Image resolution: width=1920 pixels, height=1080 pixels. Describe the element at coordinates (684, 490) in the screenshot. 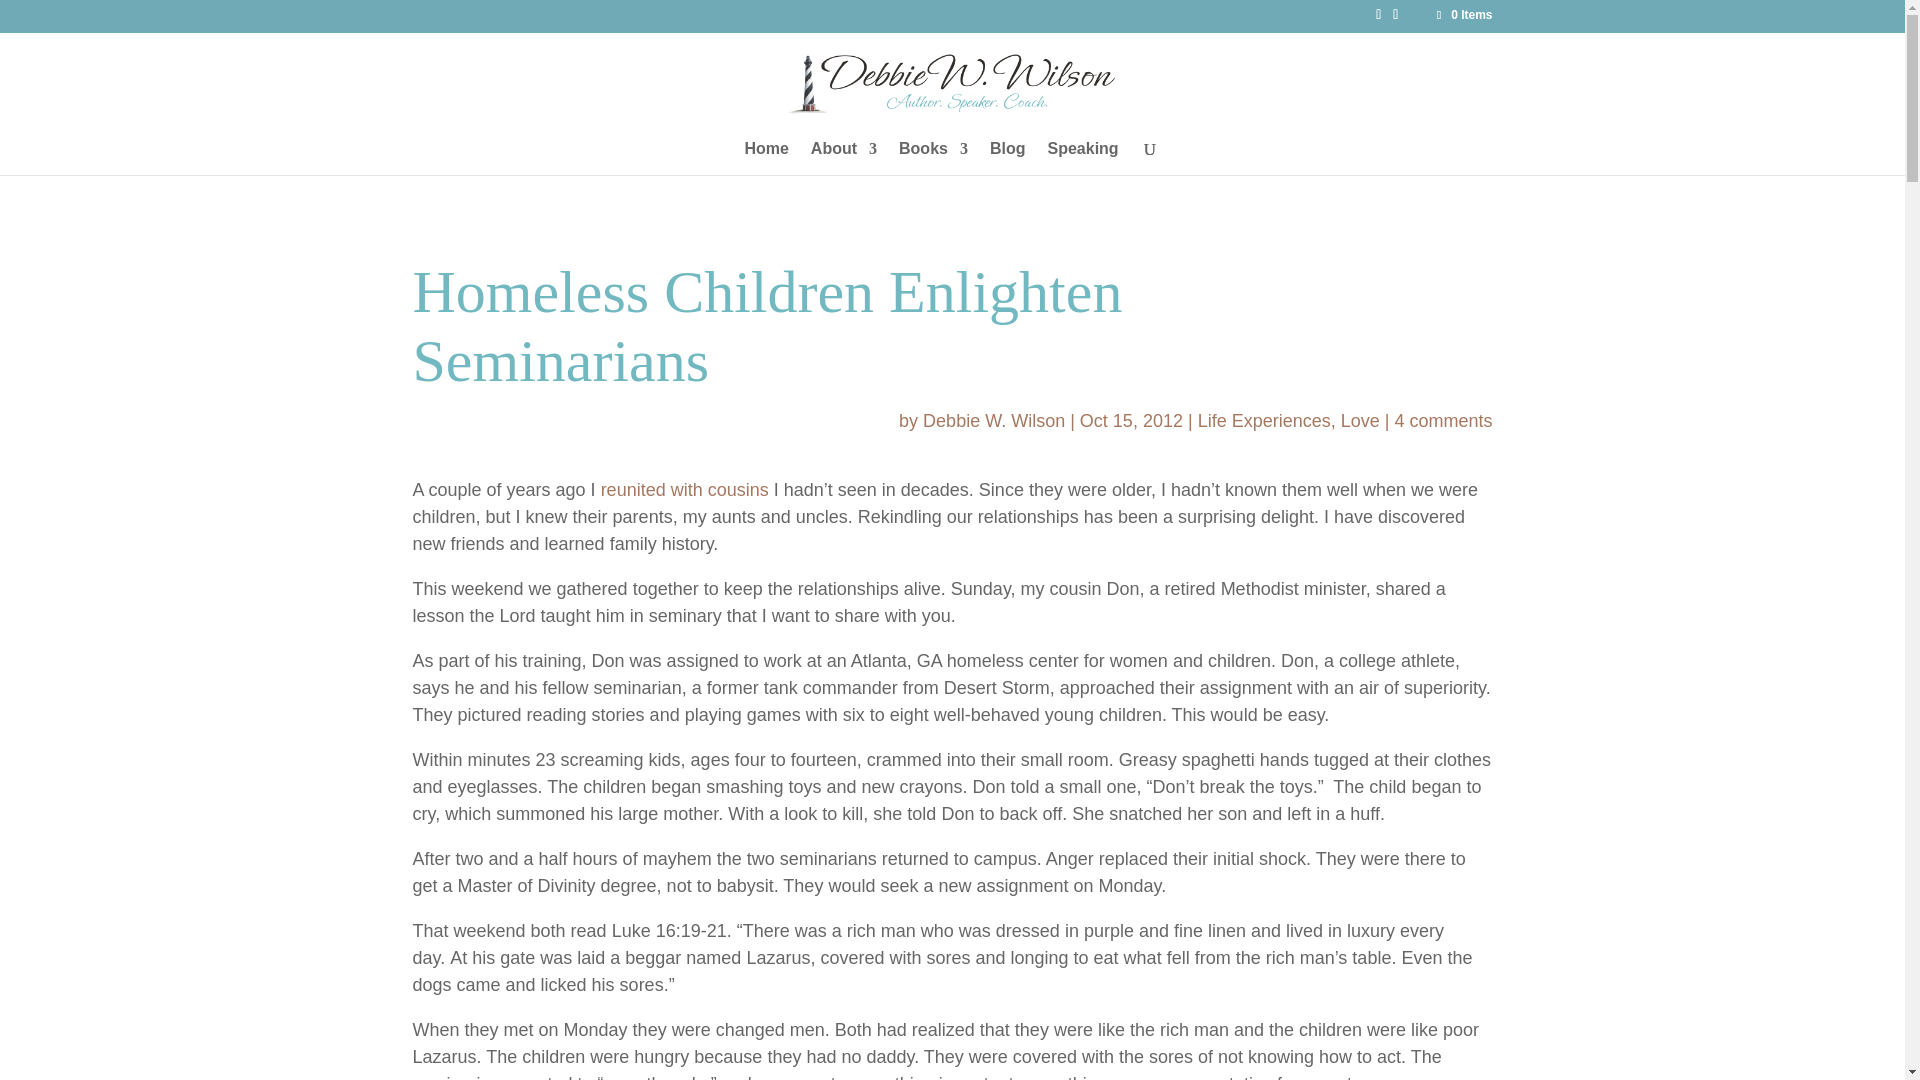

I see `reunited with cousins` at that location.